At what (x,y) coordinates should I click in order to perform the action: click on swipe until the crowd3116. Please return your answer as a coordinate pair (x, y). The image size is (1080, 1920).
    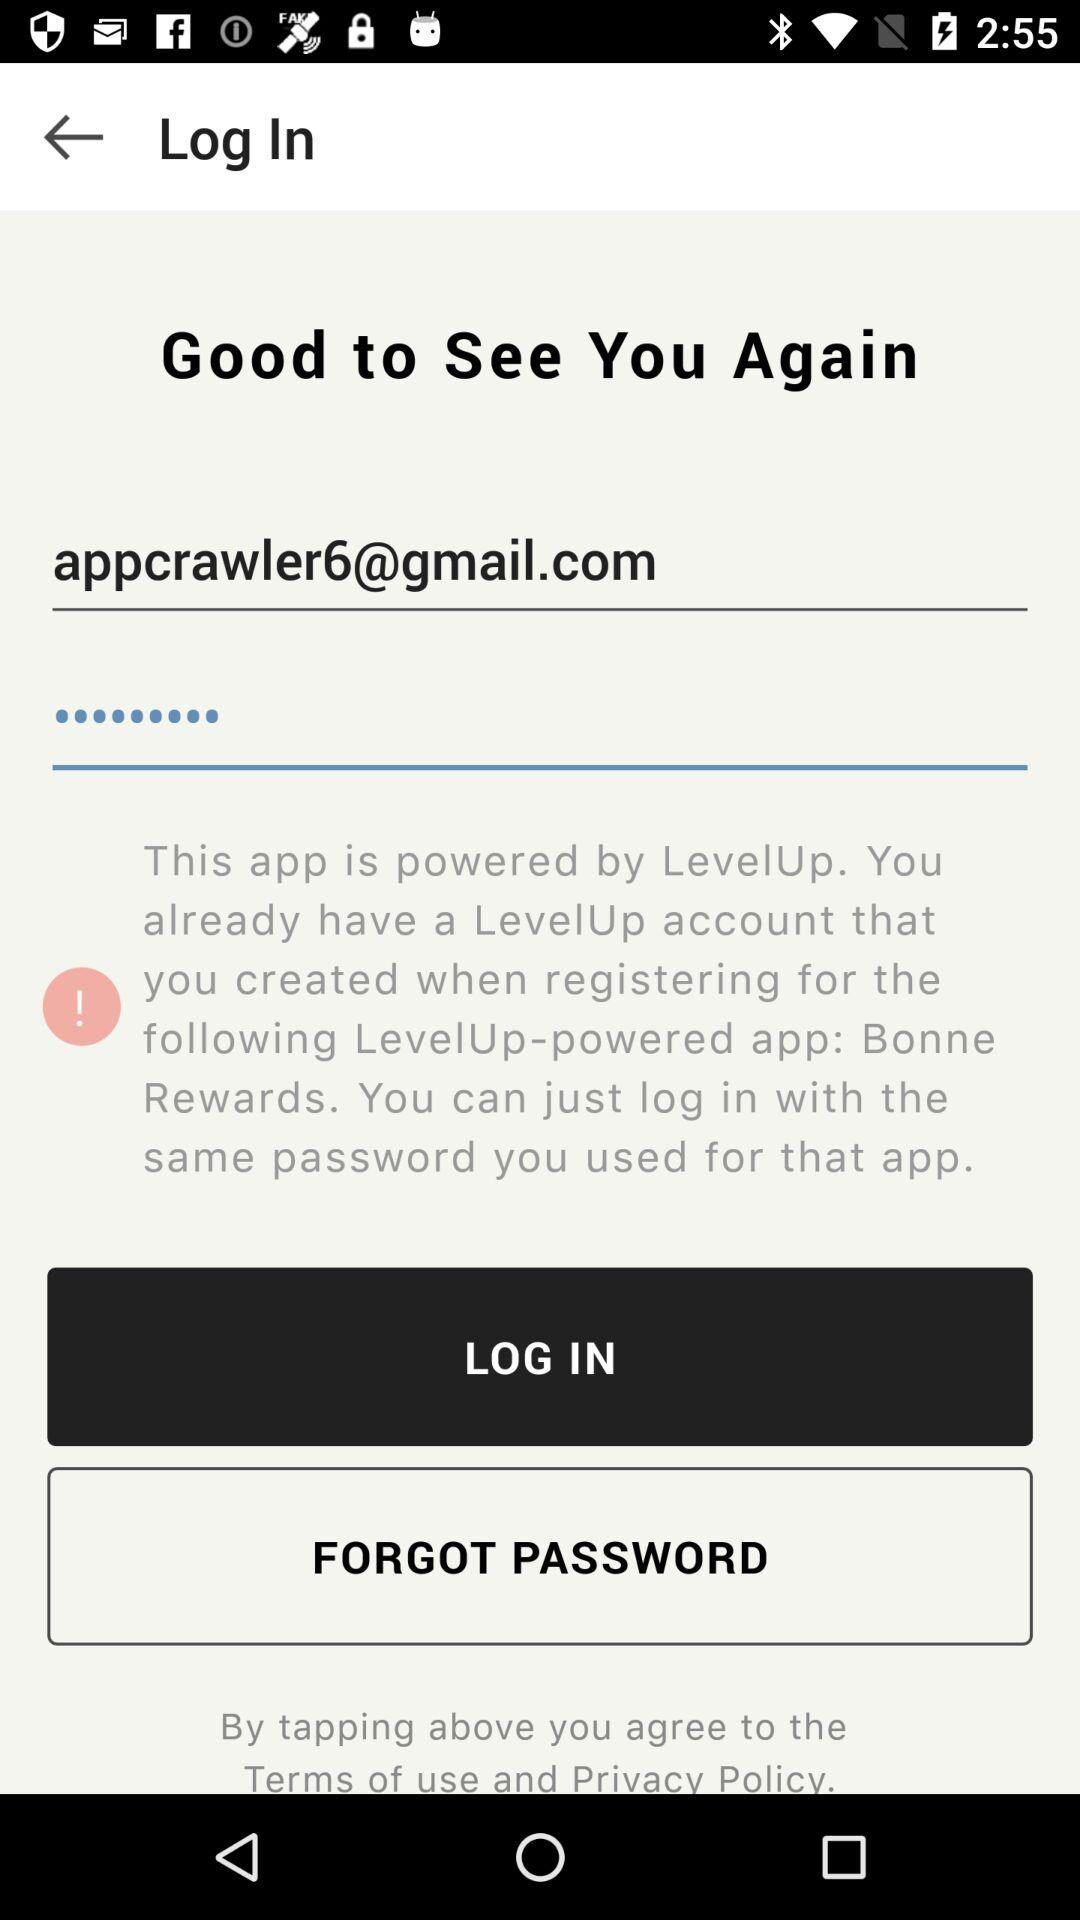
    Looking at the image, I should click on (540, 720).